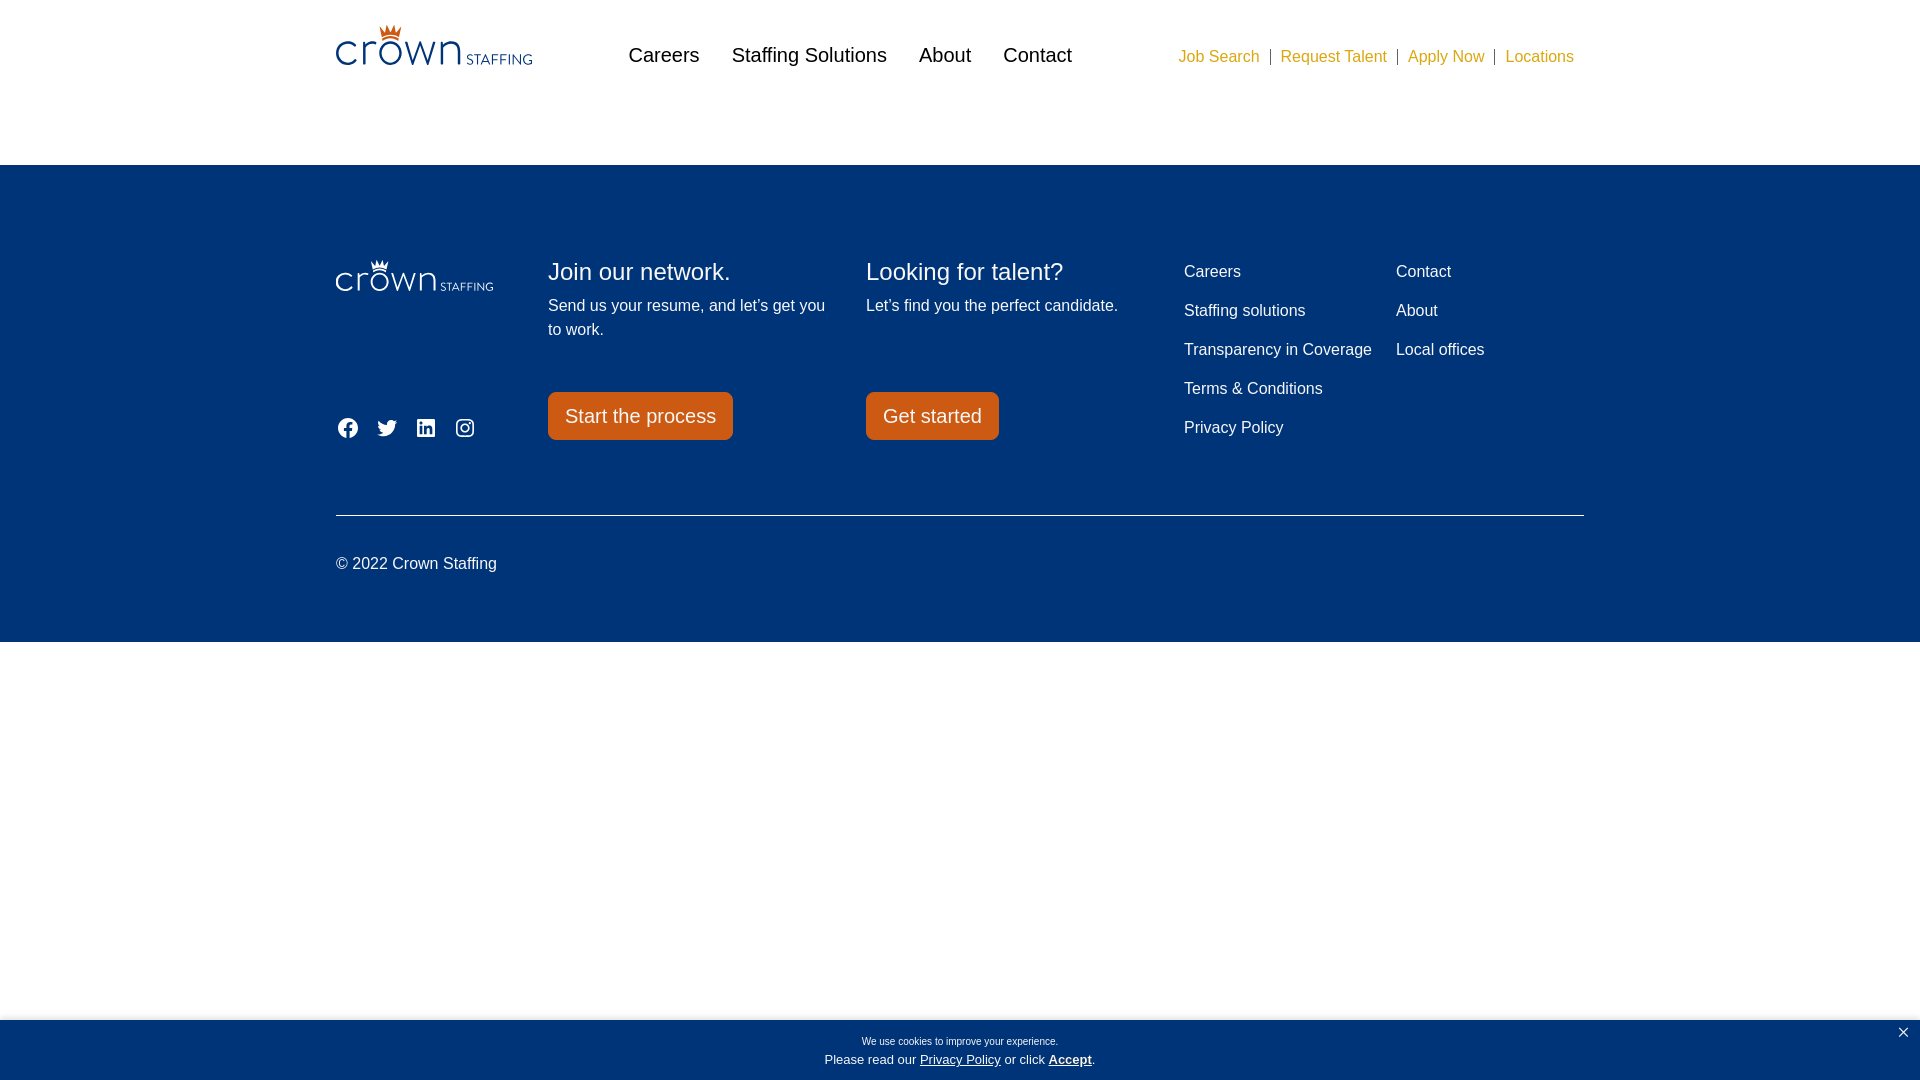 The image size is (1920, 1080). I want to click on Careers, so click(662, 54).